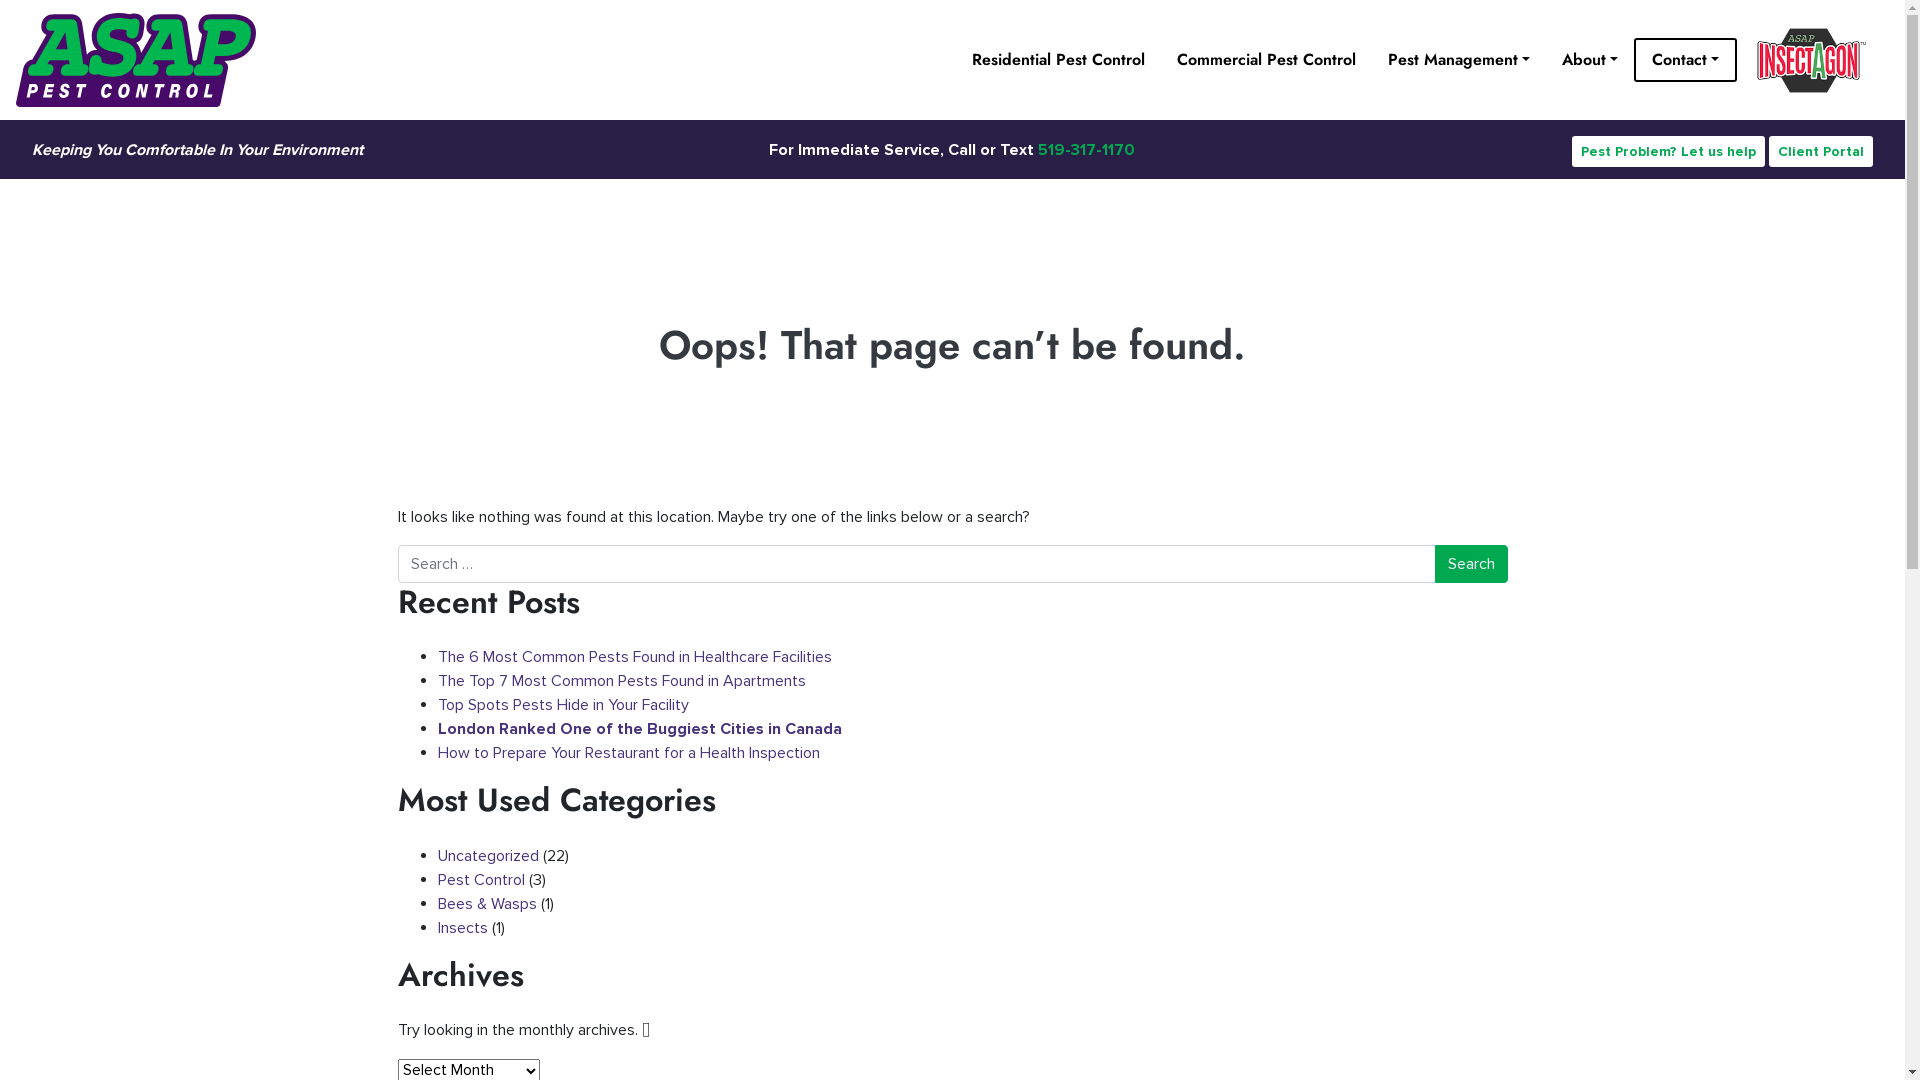 The width and height of the screenshot is (1920, 1080). What do you see at coordinates (1668, 152) in the screenshot?
I see `Pest Problem? Let us help` at bounding box center [1668, 152].